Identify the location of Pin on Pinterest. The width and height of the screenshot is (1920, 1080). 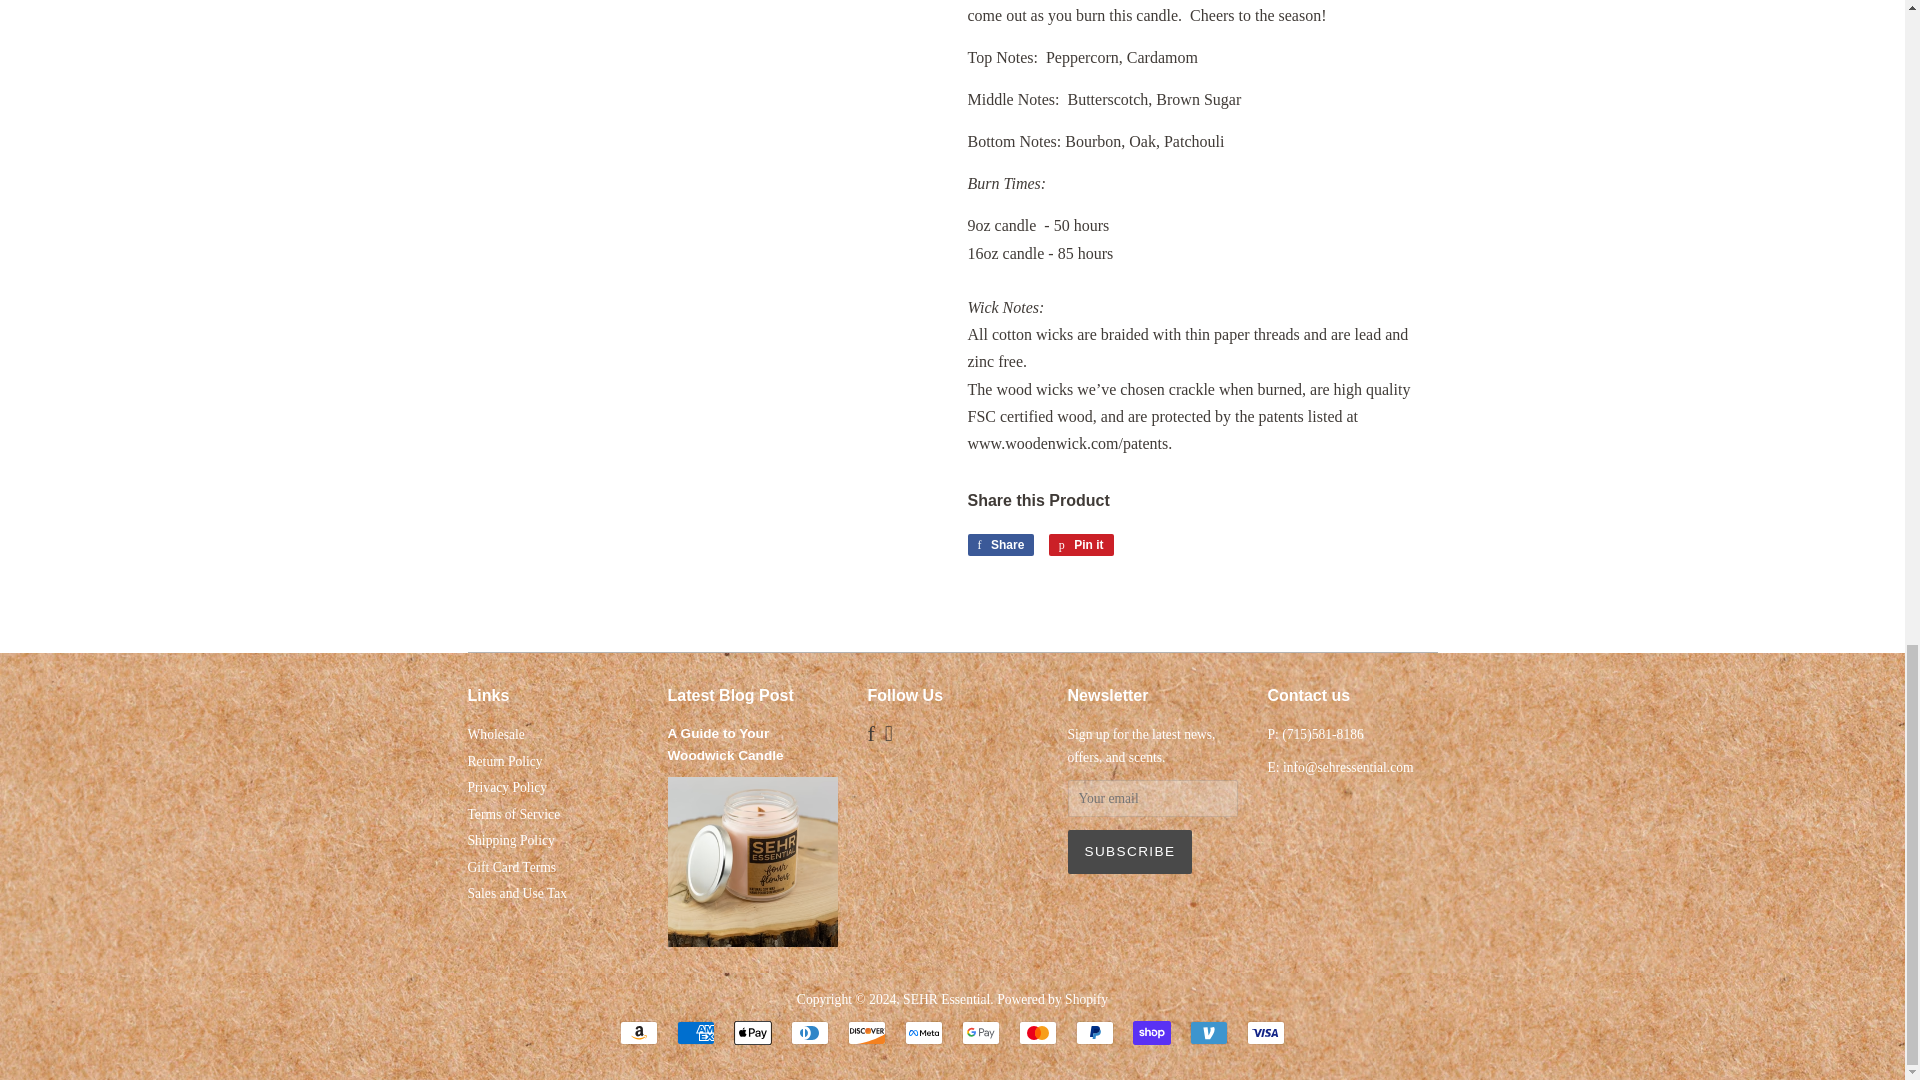
(496, 734).